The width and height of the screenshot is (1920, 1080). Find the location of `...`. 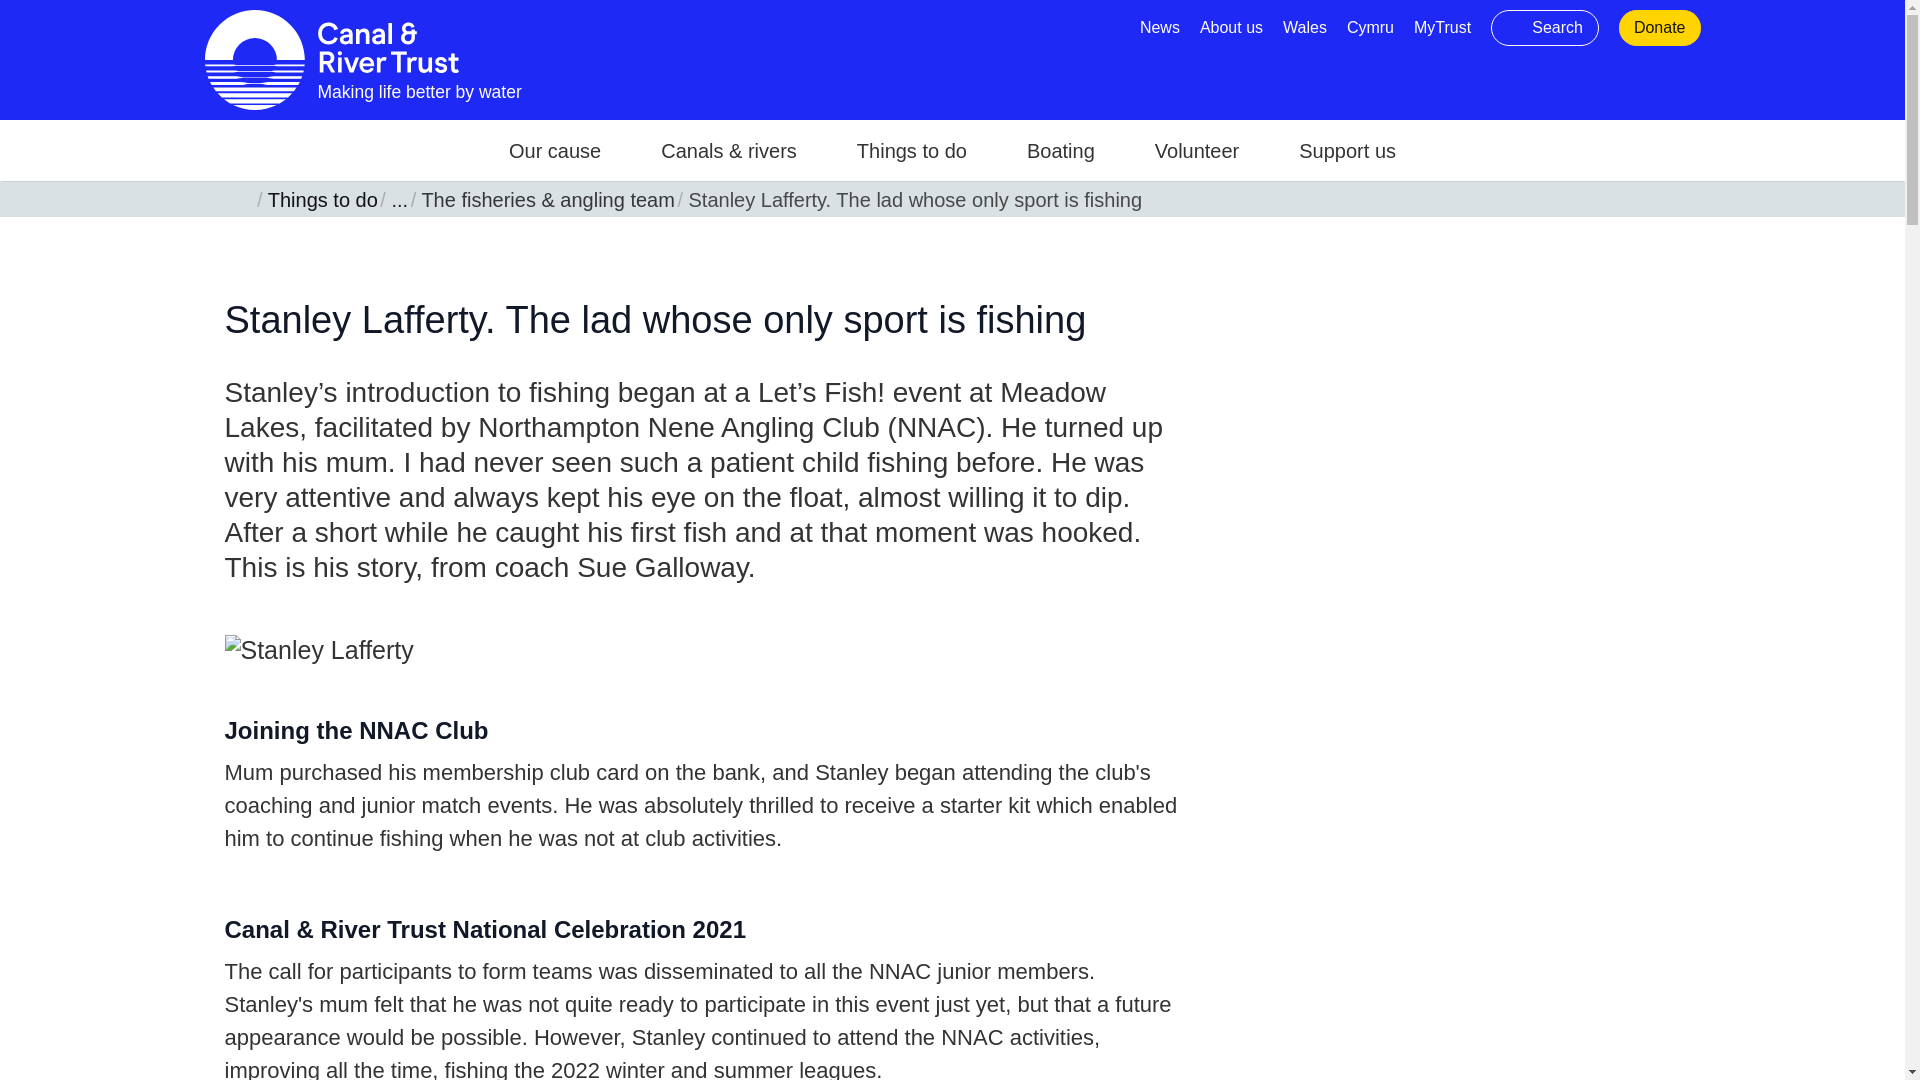

... is located at coordinates (394, 198).